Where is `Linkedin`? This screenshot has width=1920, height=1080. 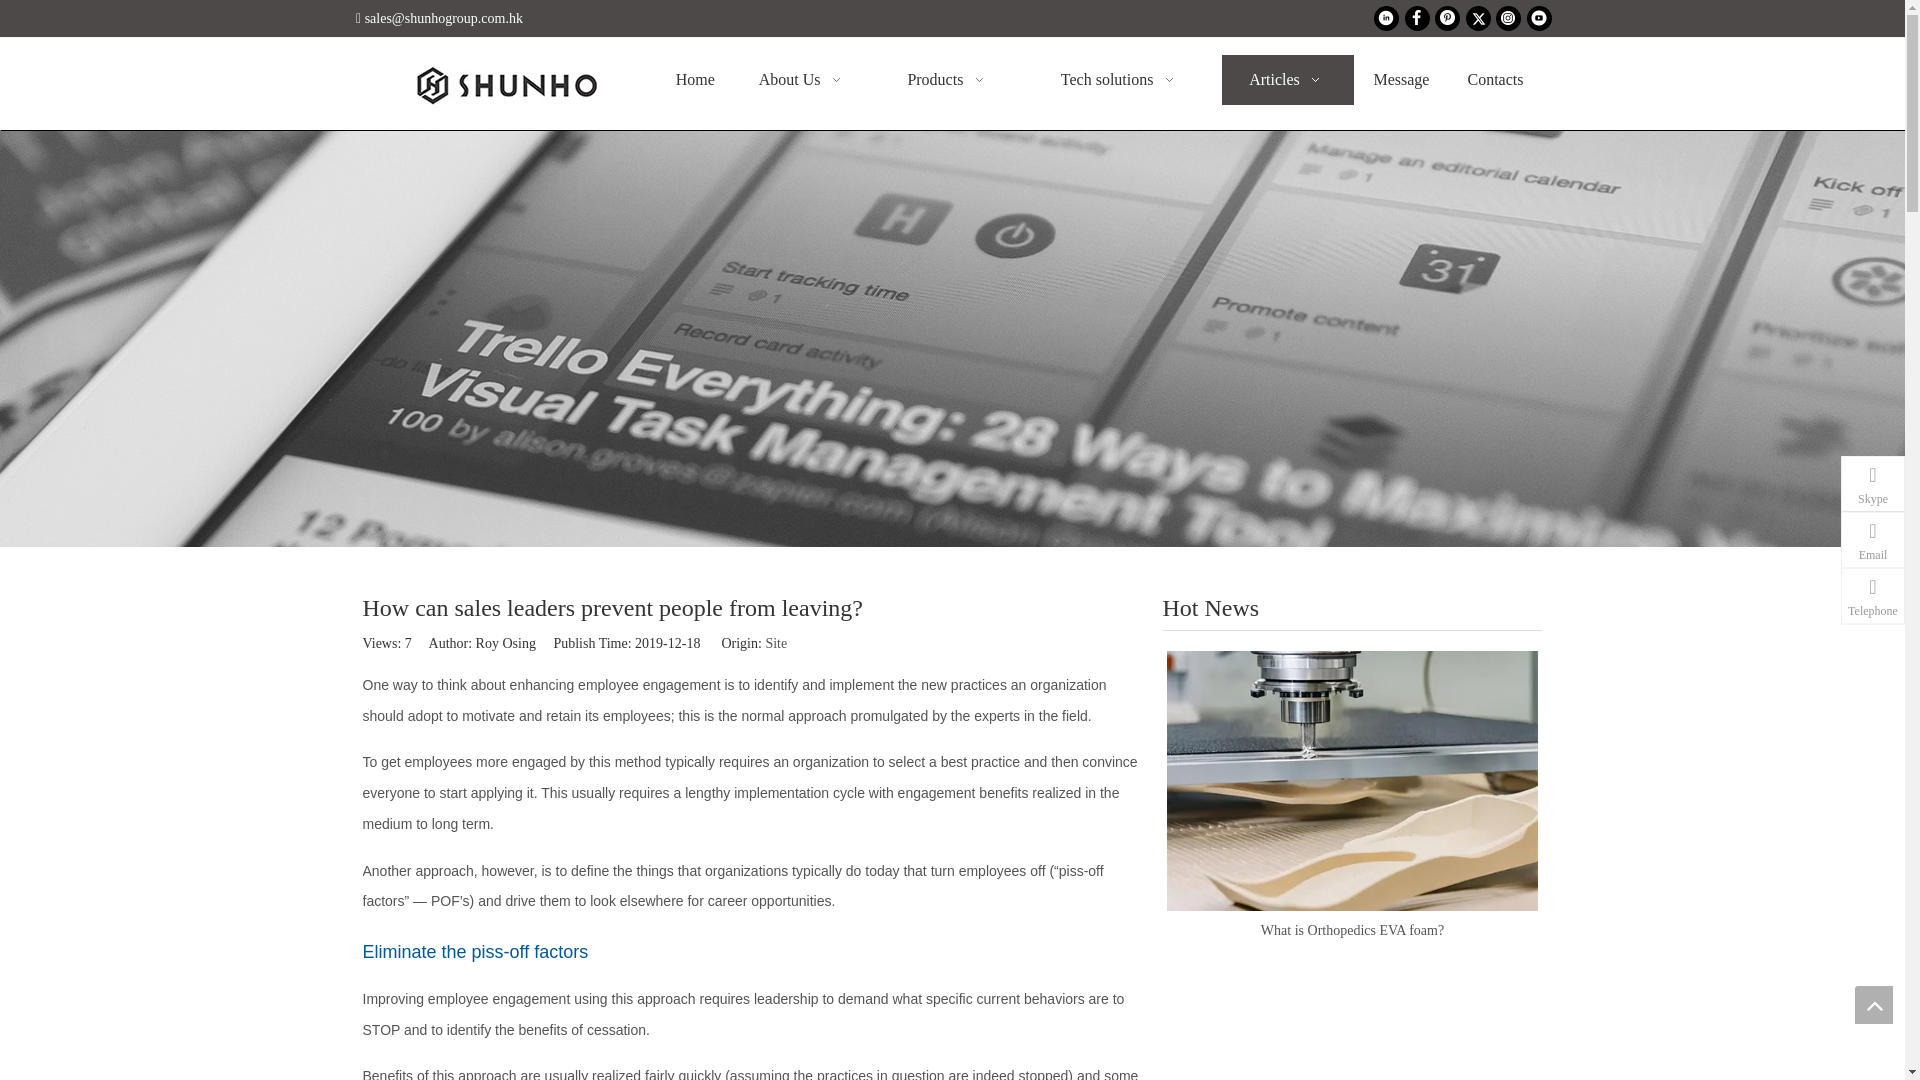 Linkedin is located at coordinates (1386, 18).